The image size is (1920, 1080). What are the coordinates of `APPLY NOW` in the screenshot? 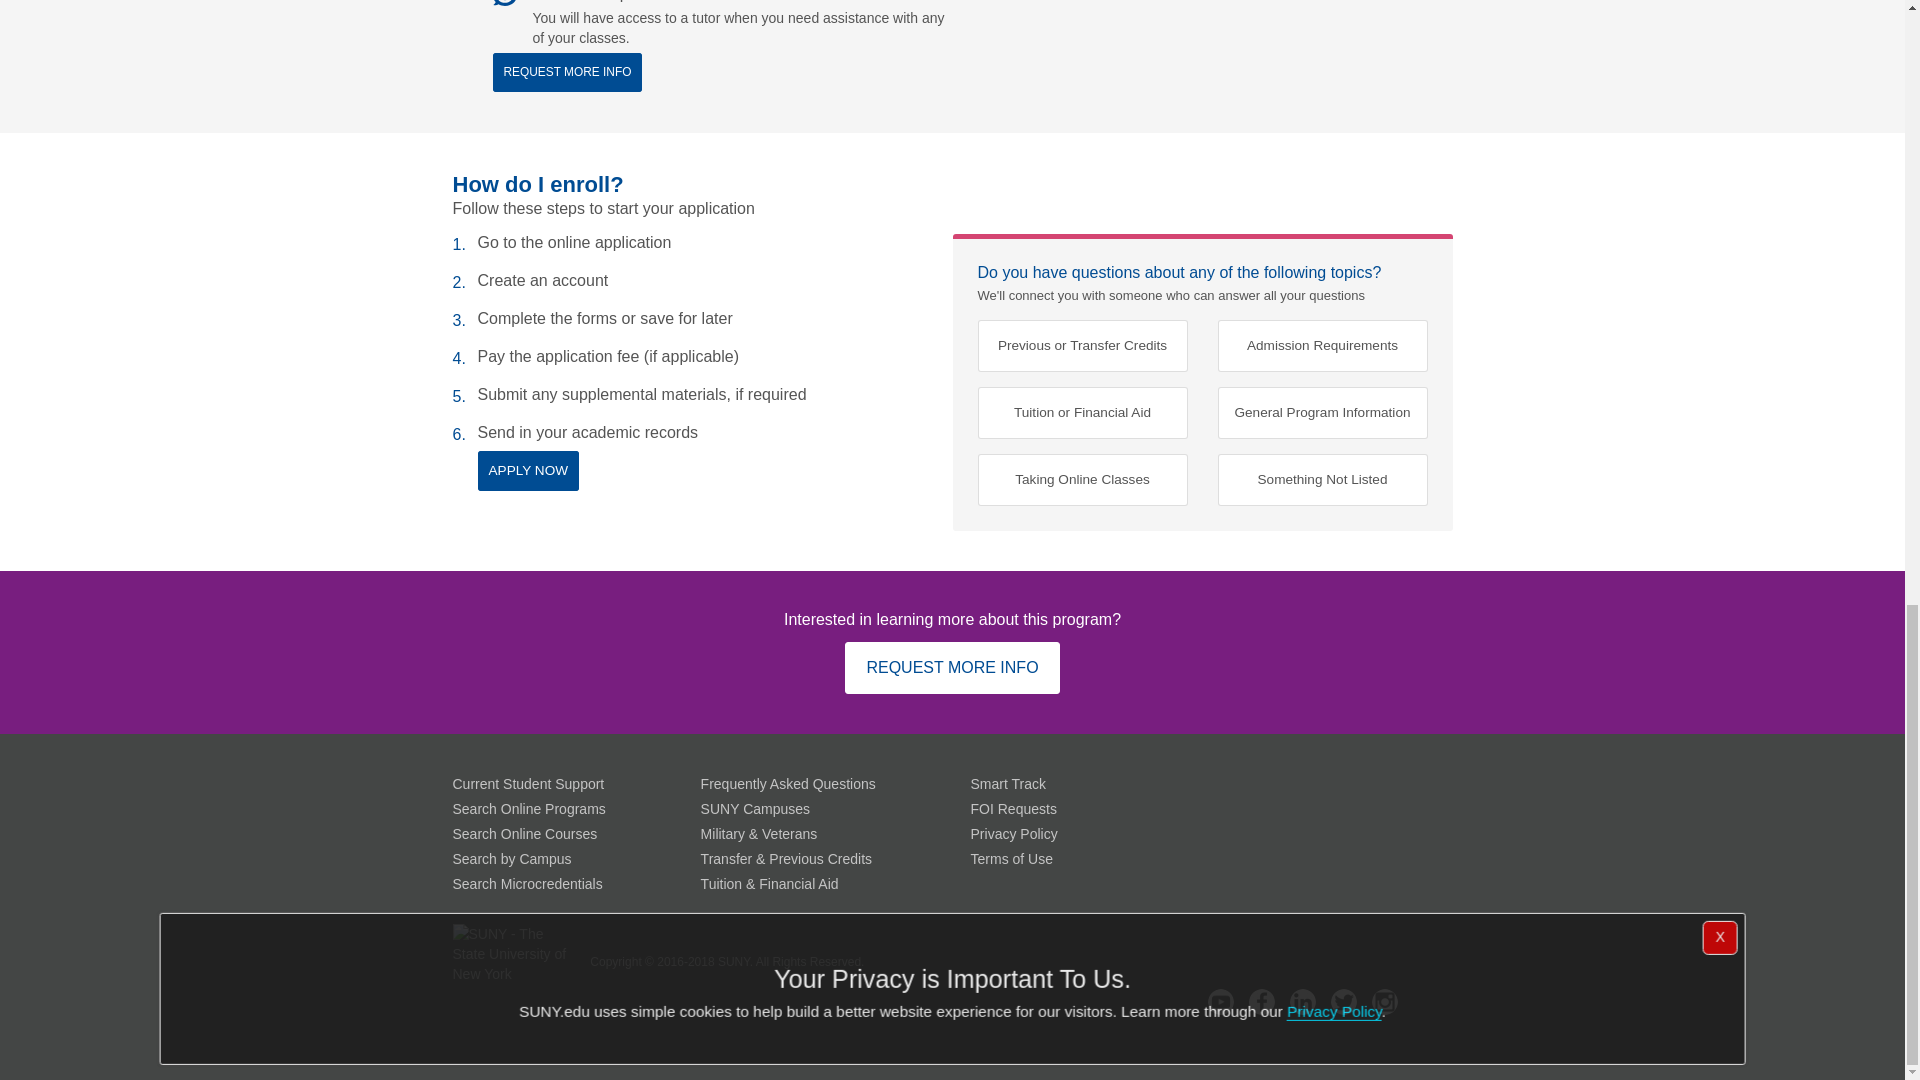 It's located at (528, 470).